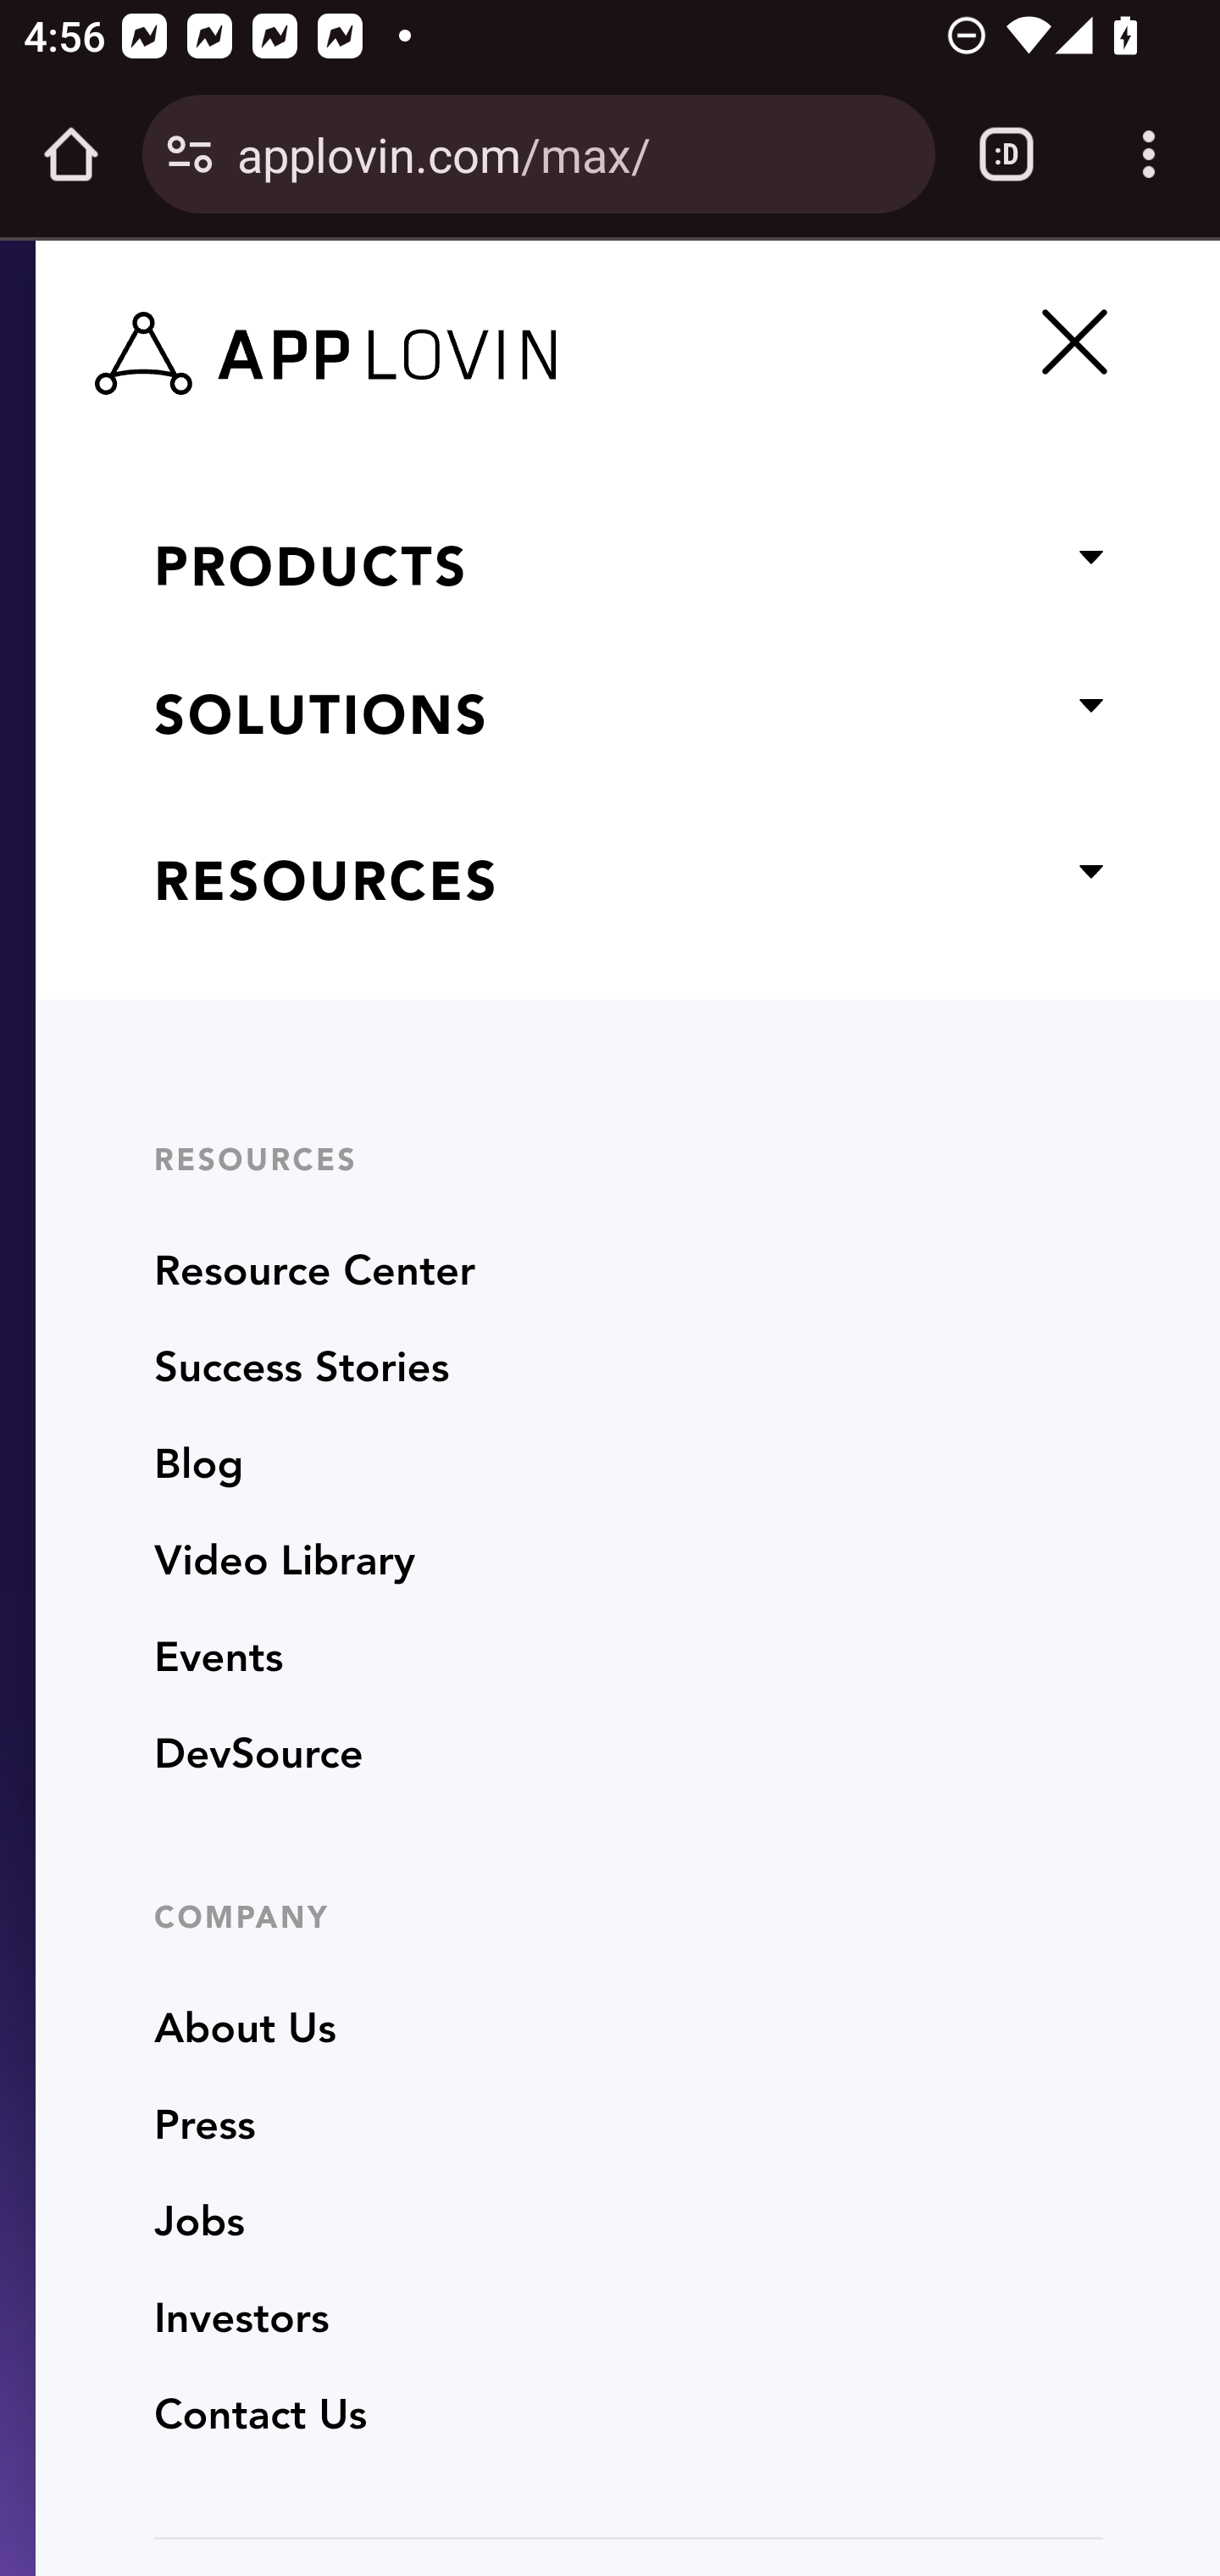 The width and height of the screenshot is (1220, 2576). I want to click on Open the home page, so click(71, 154).